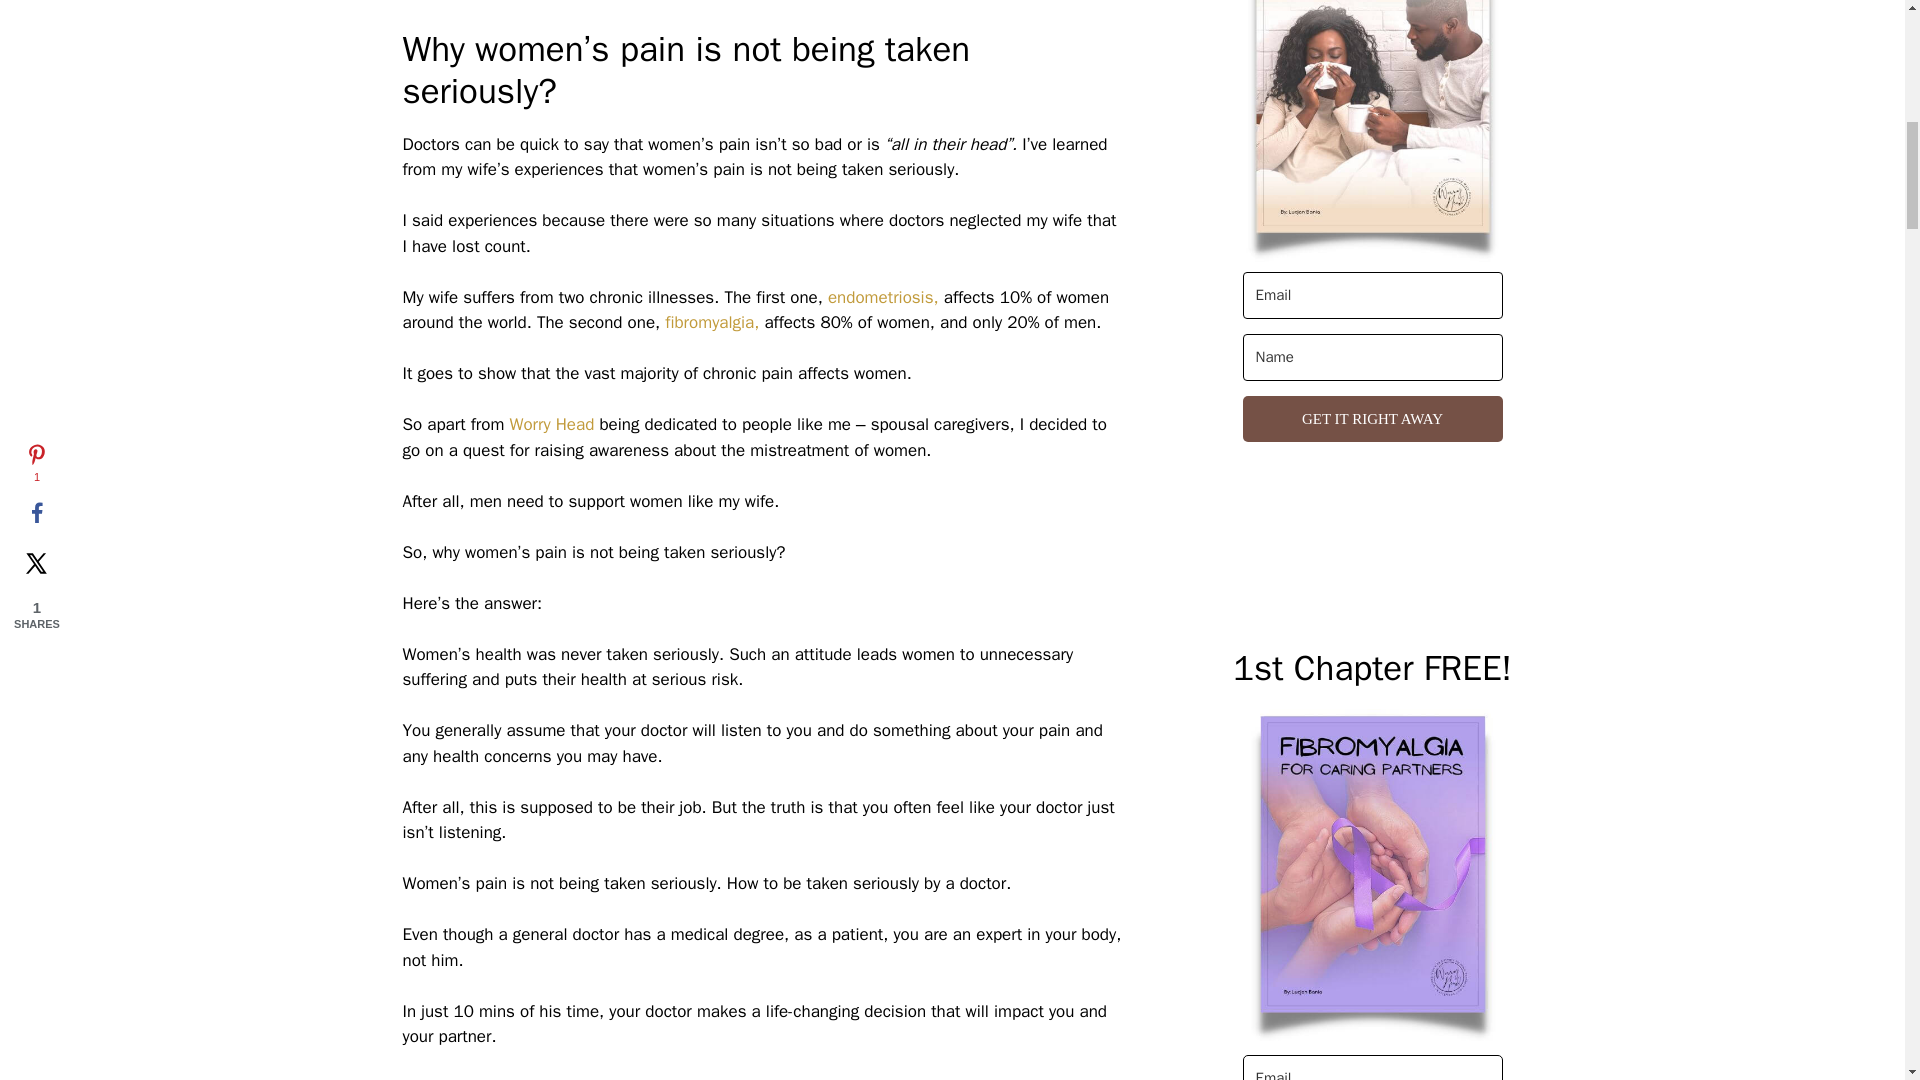  I want to click on Scroll back to top, so click(1855, 949).